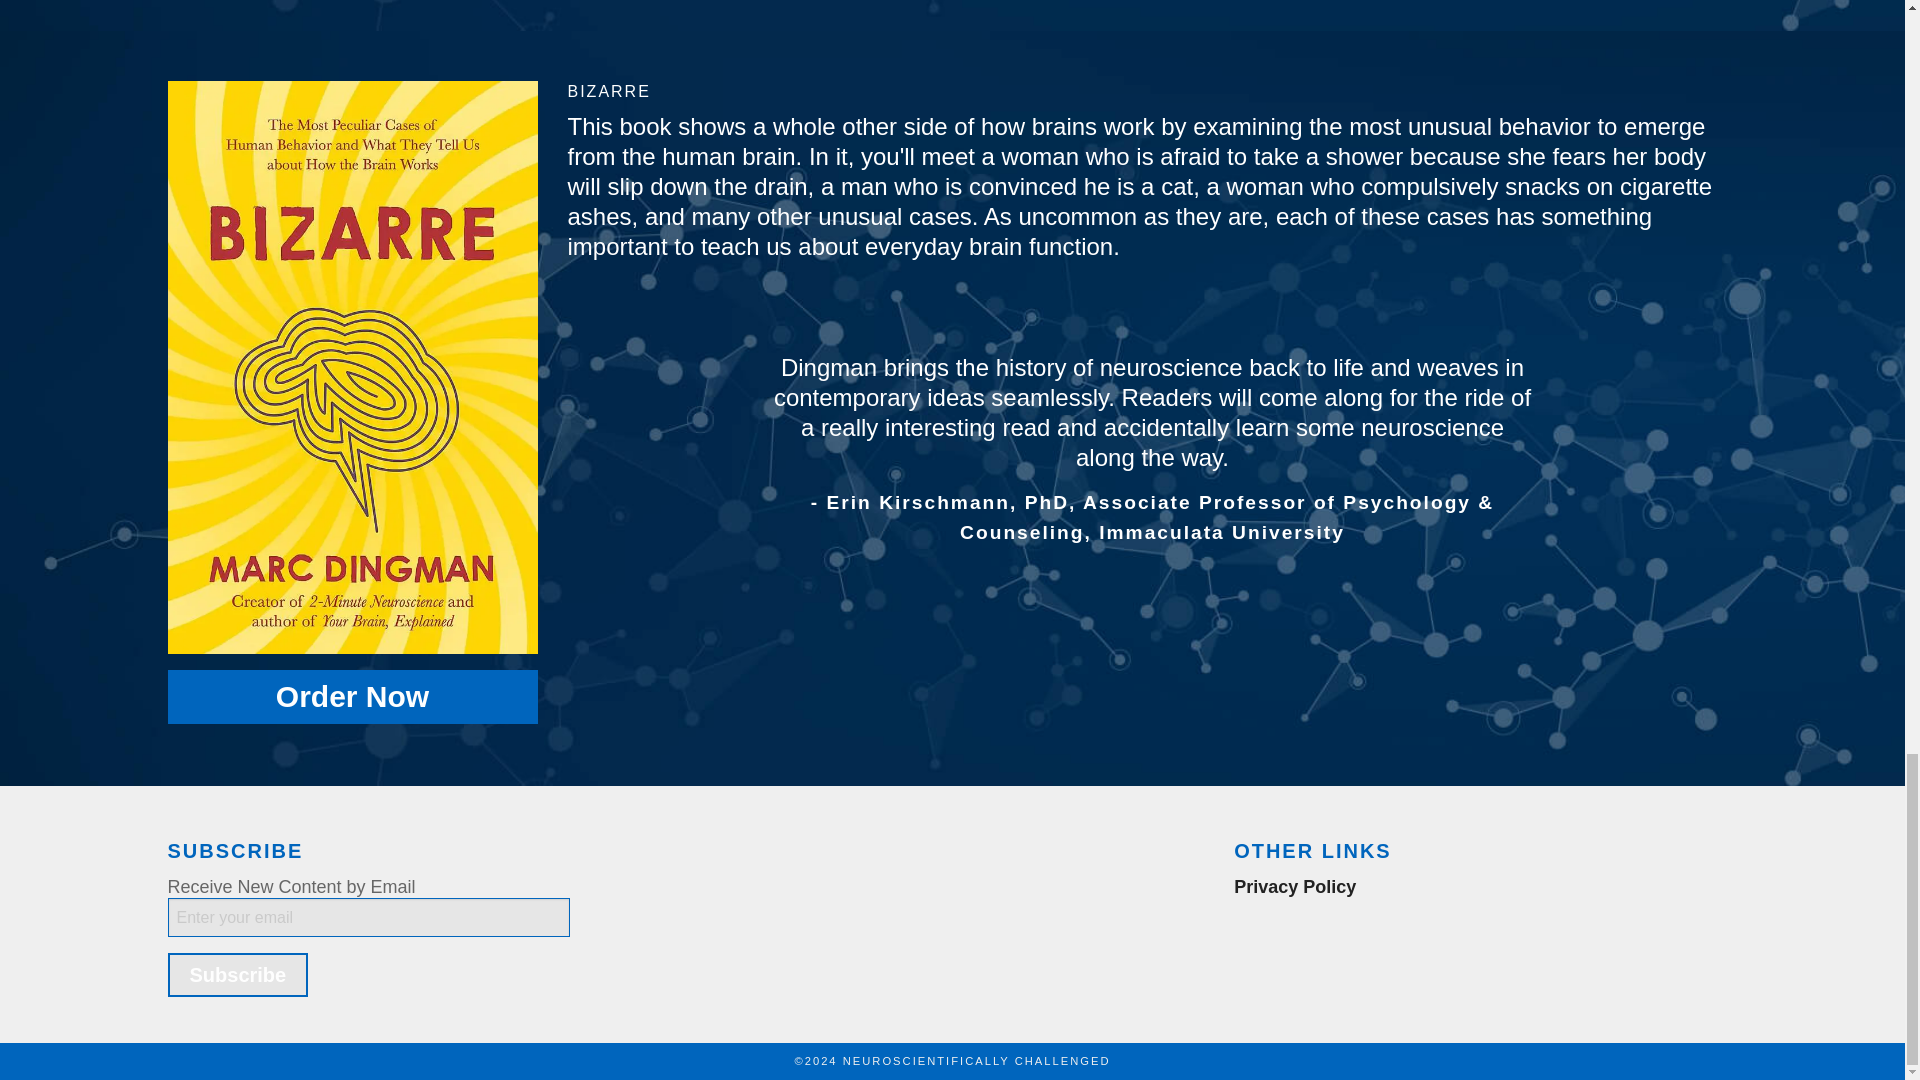  Describe the element at coordinates (352, 696) in the screenshot. I see `Order Now` at that location.